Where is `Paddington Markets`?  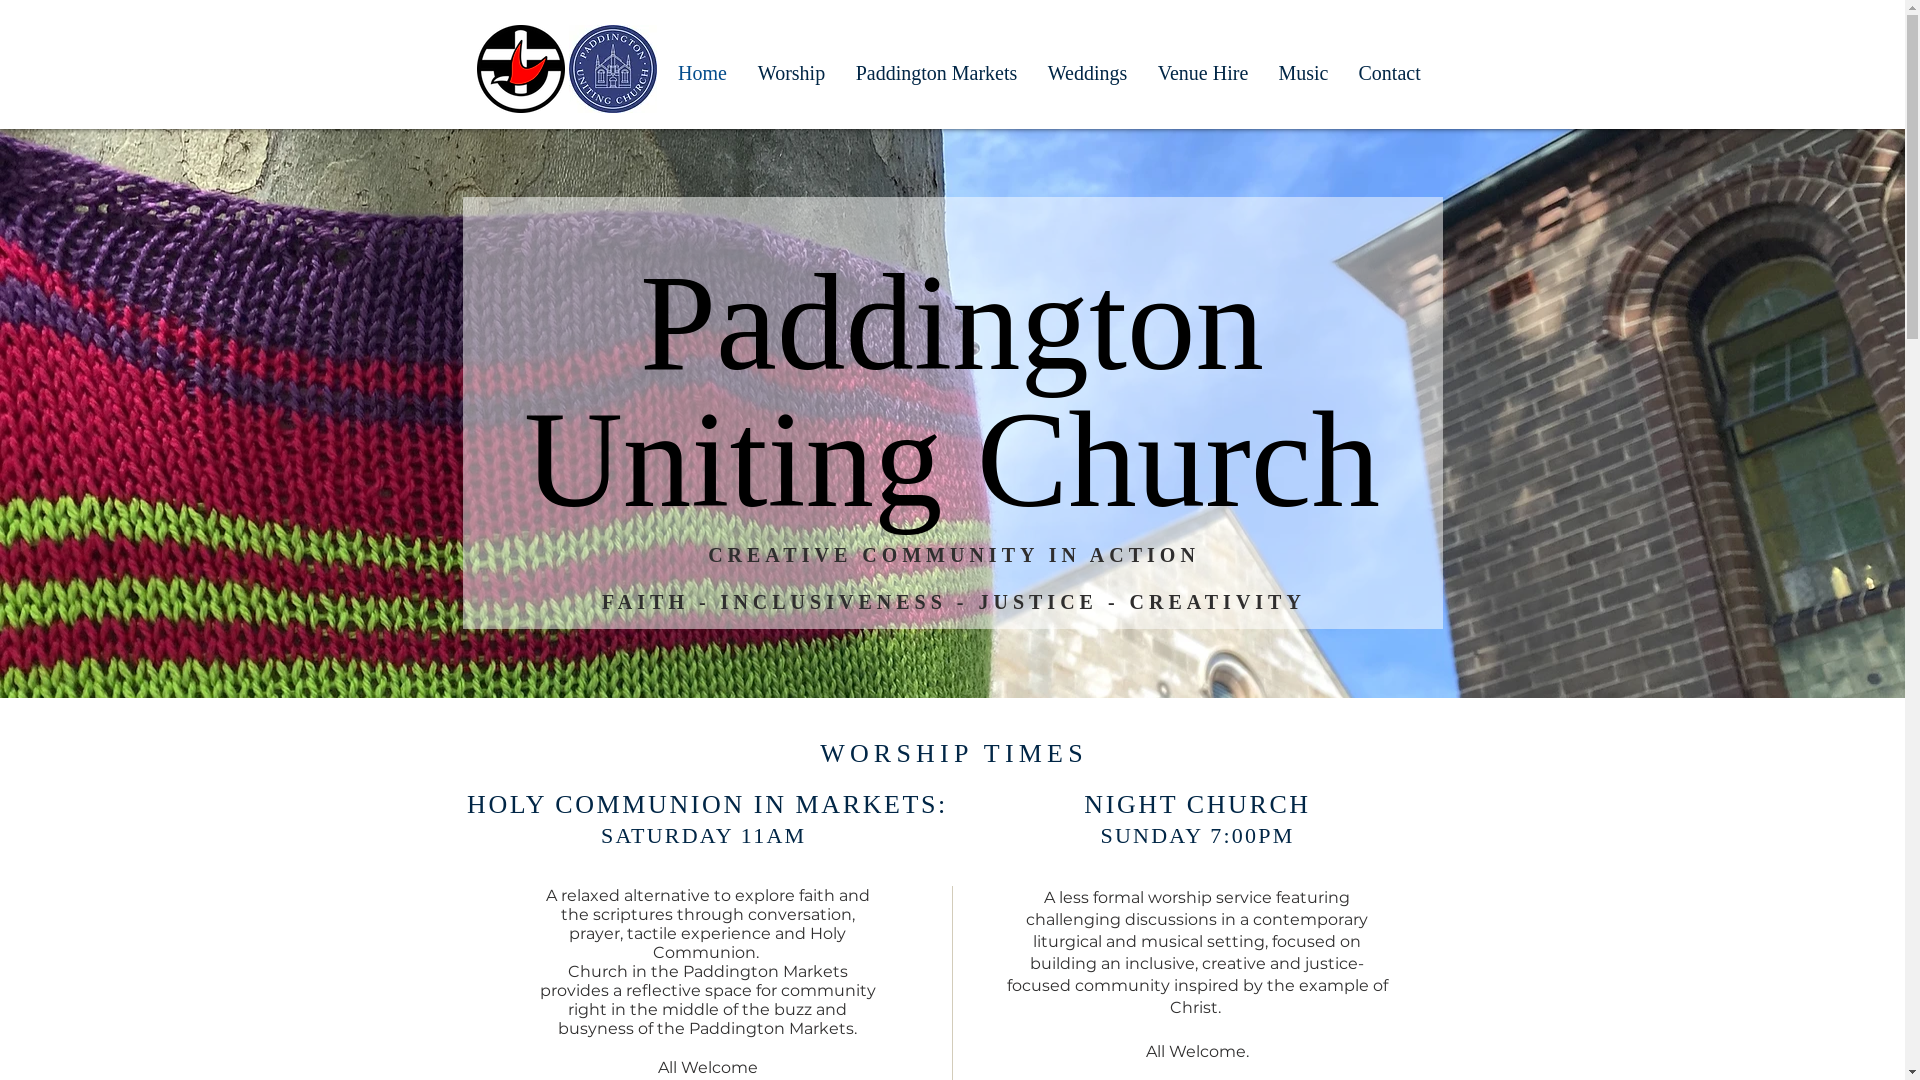 Paddington Markets is located at coordinates (936, 69).